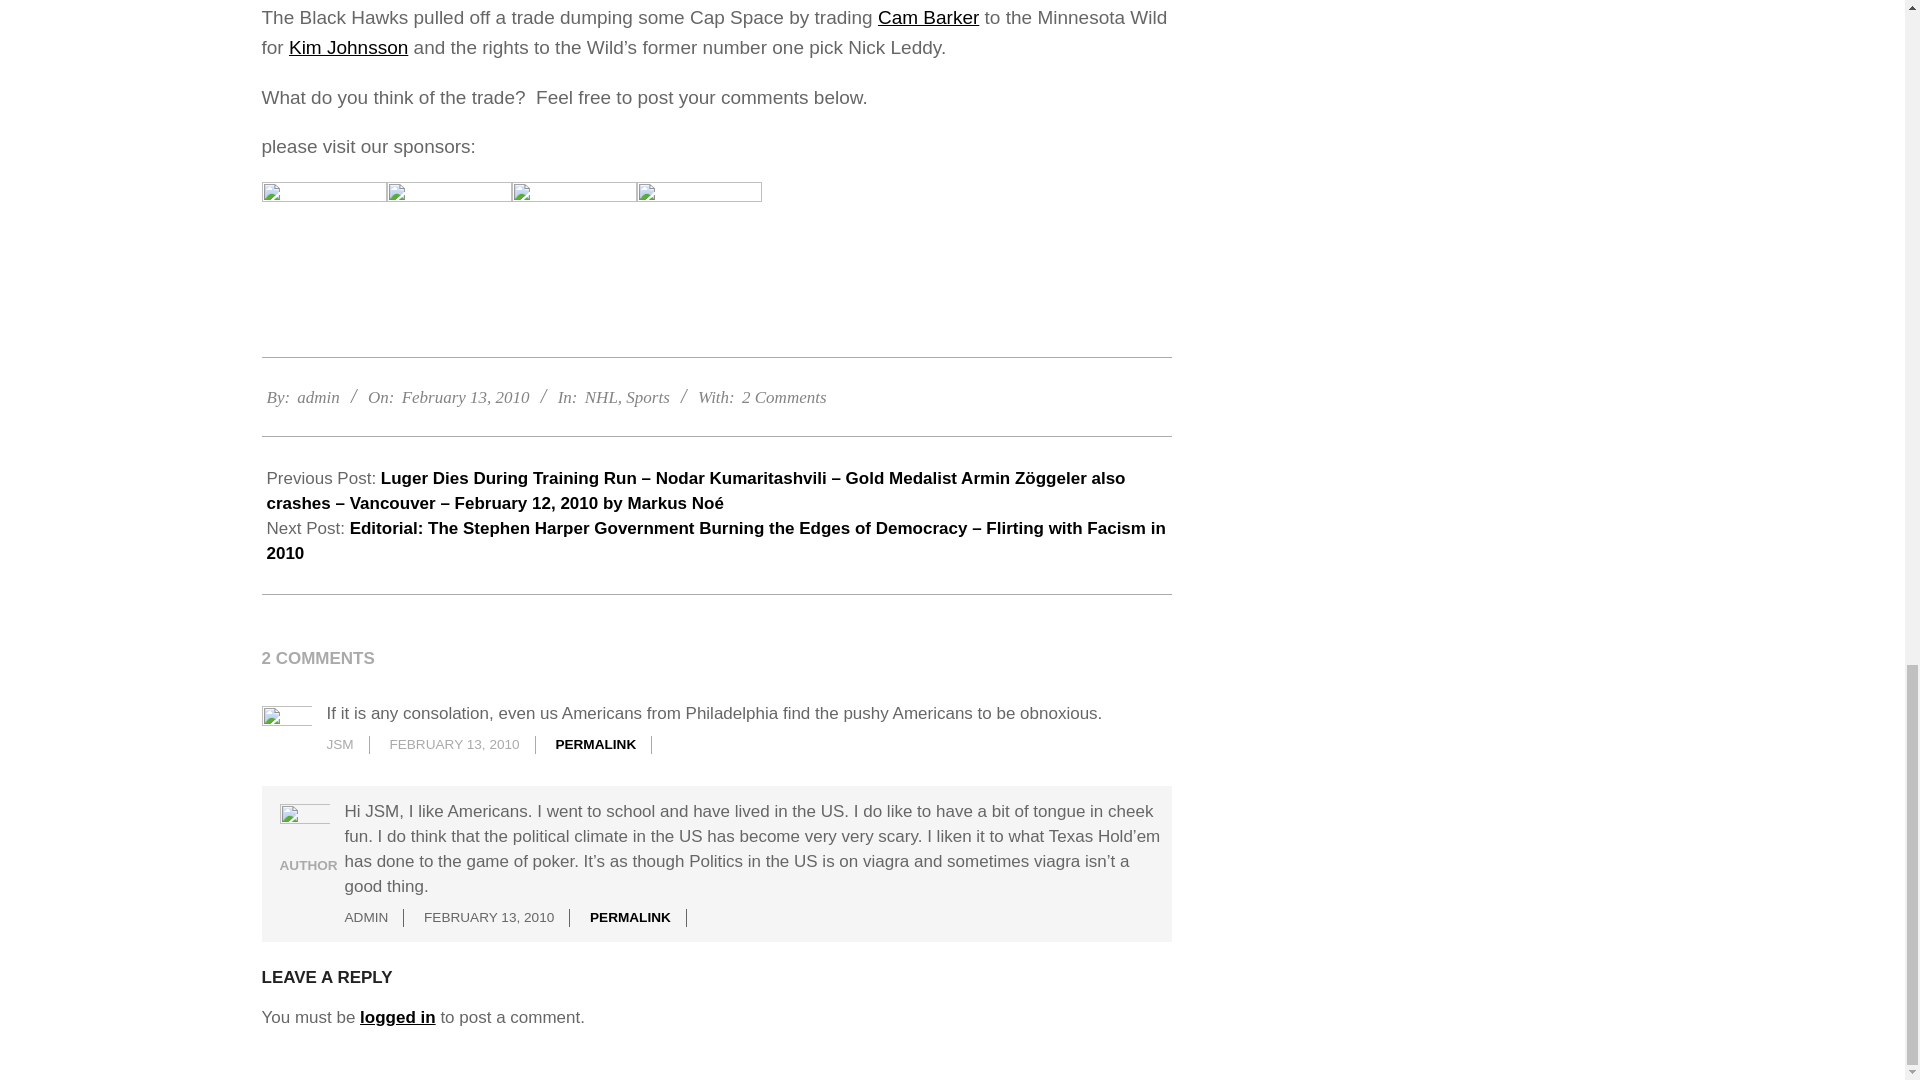  What do you see at coordinates (454, 744) in the screenshot?
I see `Saturday, February 13, 2010, 8:11 am` at bounding box center [454, 744].